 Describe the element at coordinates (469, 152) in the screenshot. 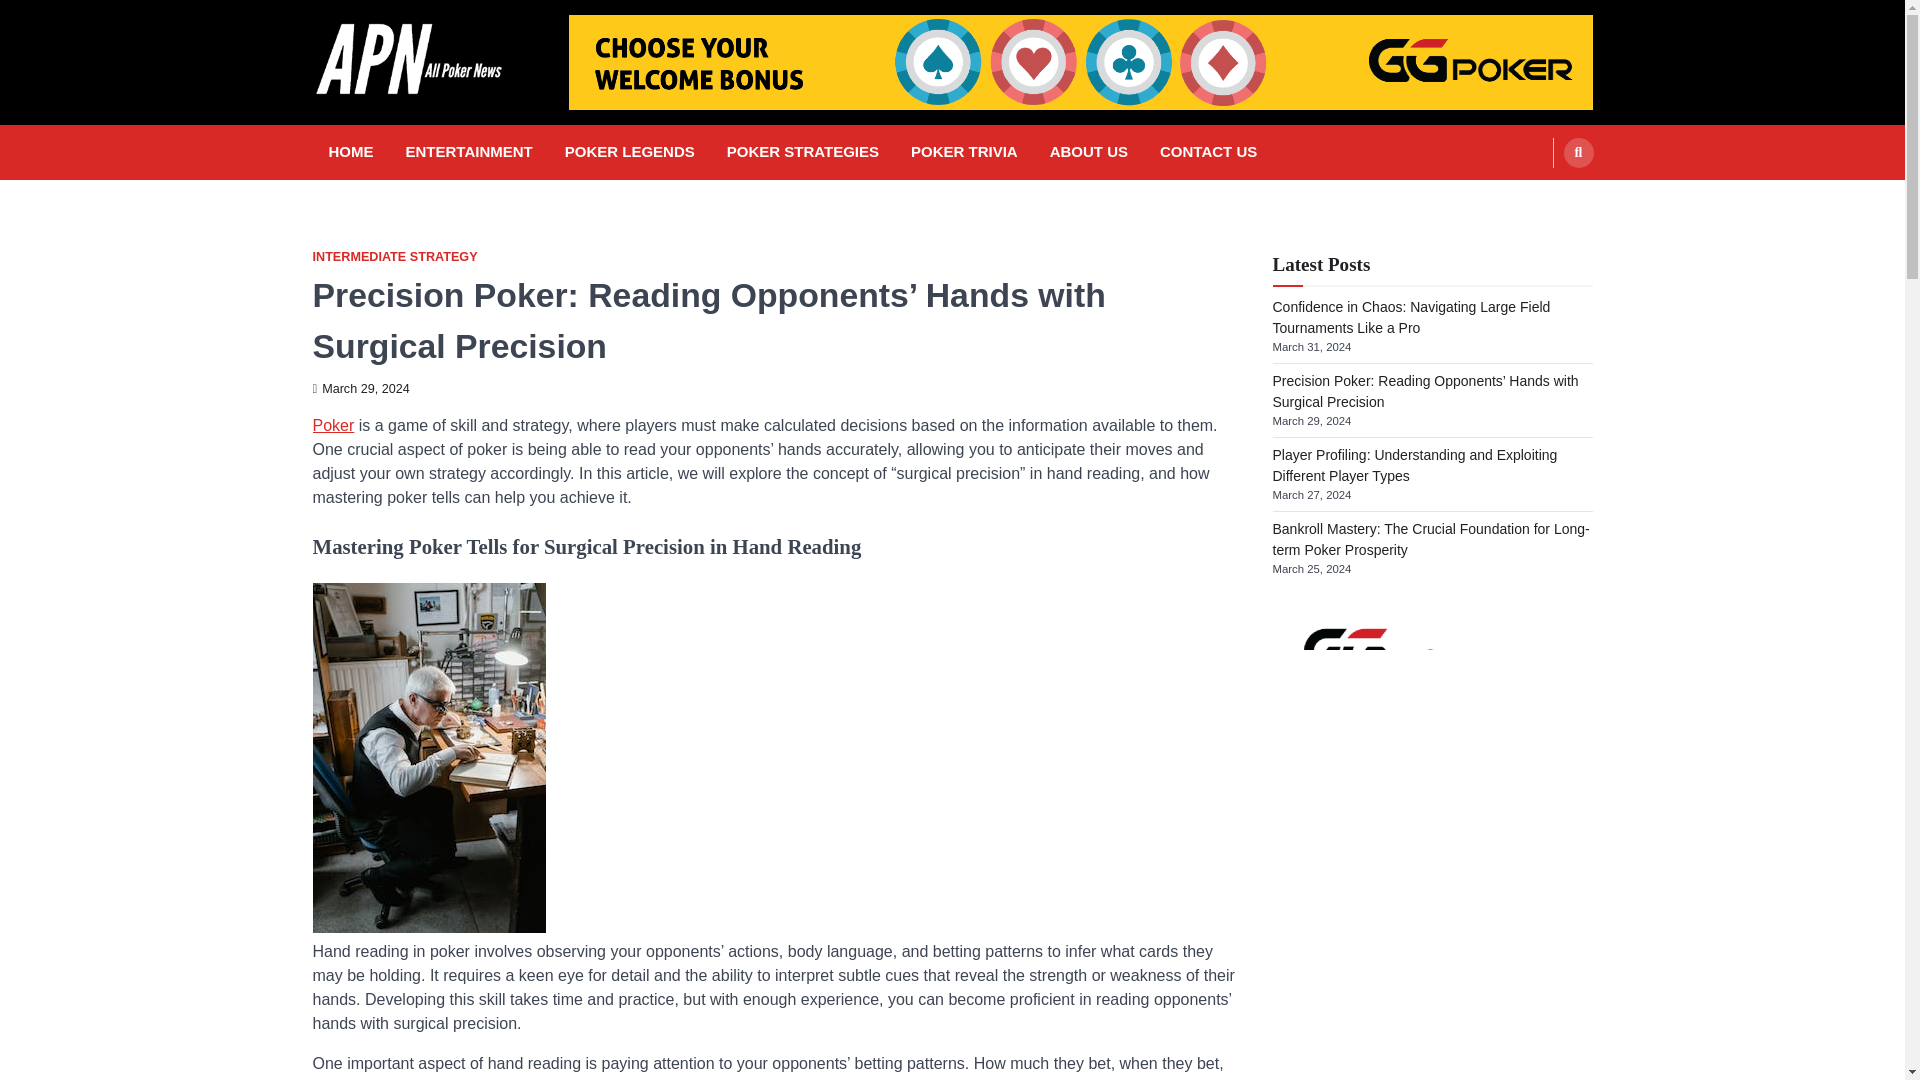

I see `ENTERTAINMENT` at that location.